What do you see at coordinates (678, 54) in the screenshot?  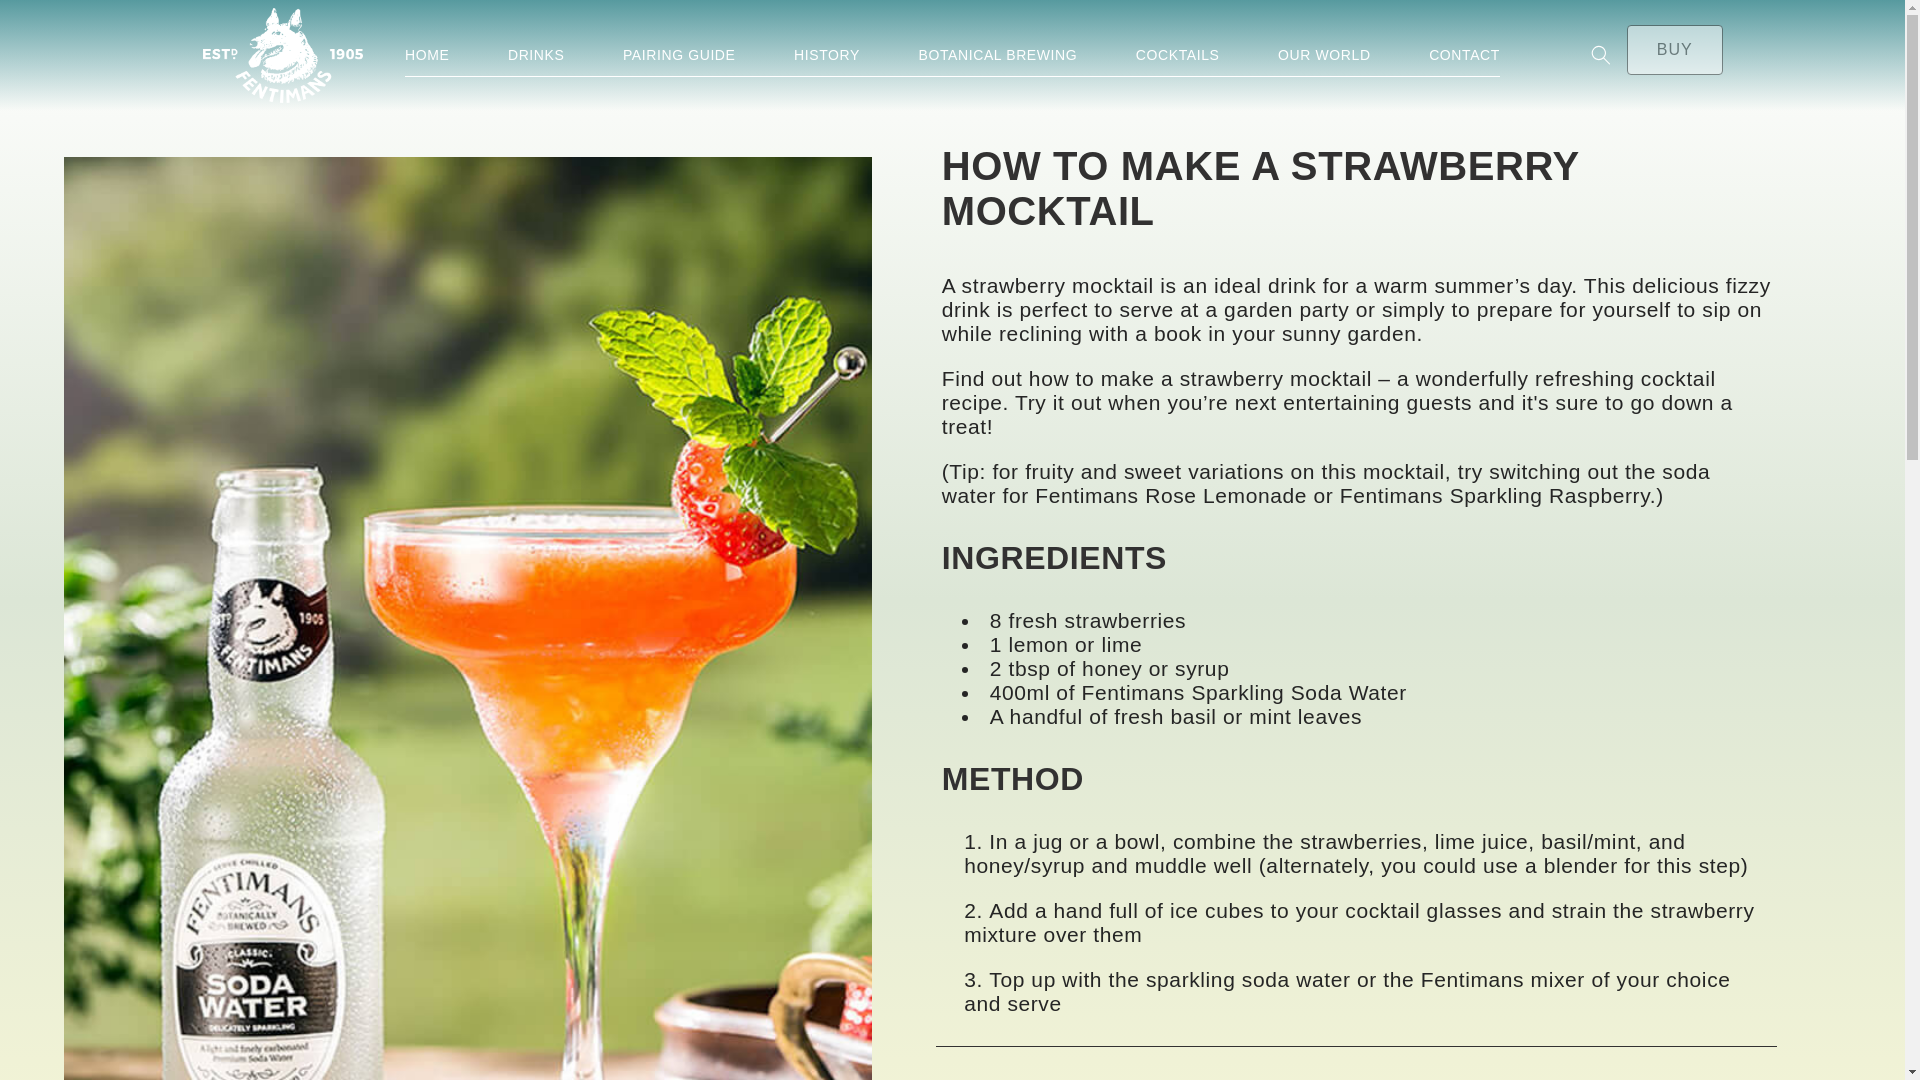 I see `PAIRING GUIDE` at bounding box center [678, 54].